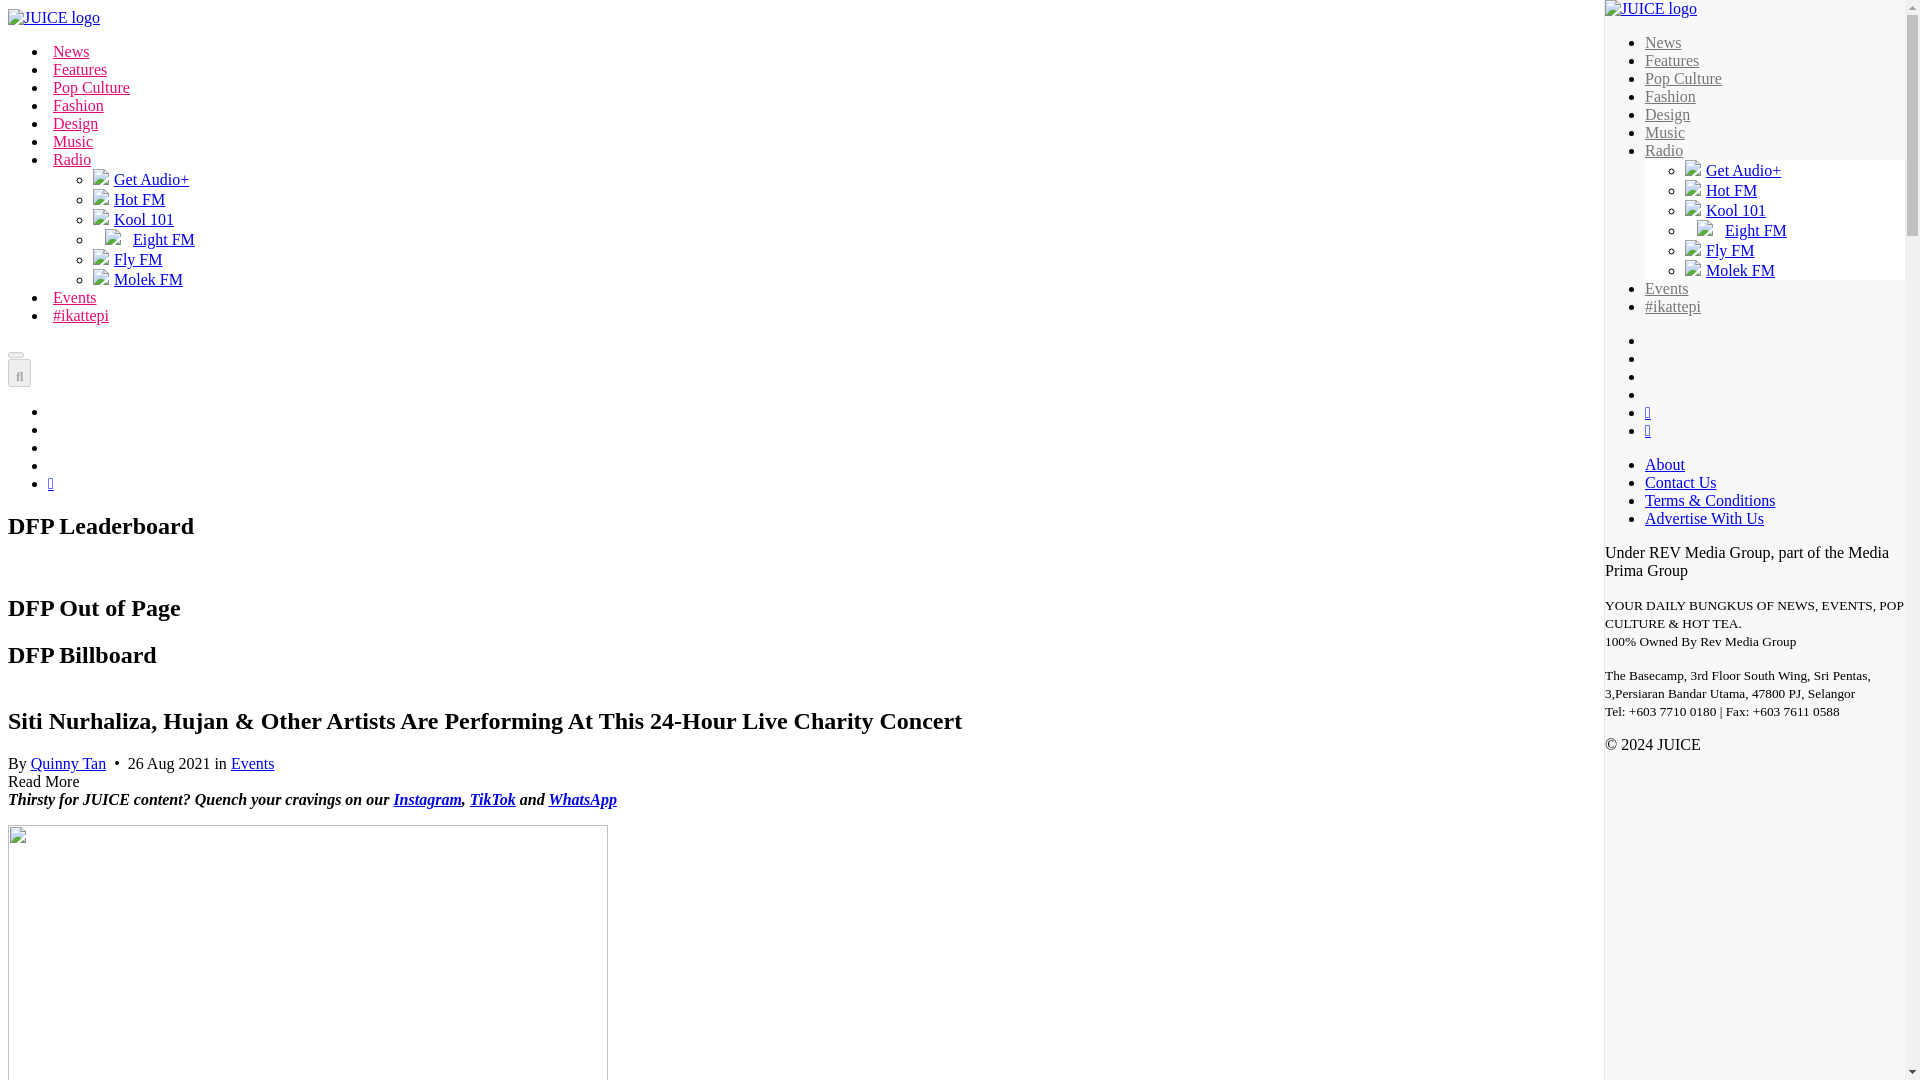 This screenshot has width=1920, height=1080. Describe the element at coordinates (72, 138) in the screenshot. I see `Music` at that location.